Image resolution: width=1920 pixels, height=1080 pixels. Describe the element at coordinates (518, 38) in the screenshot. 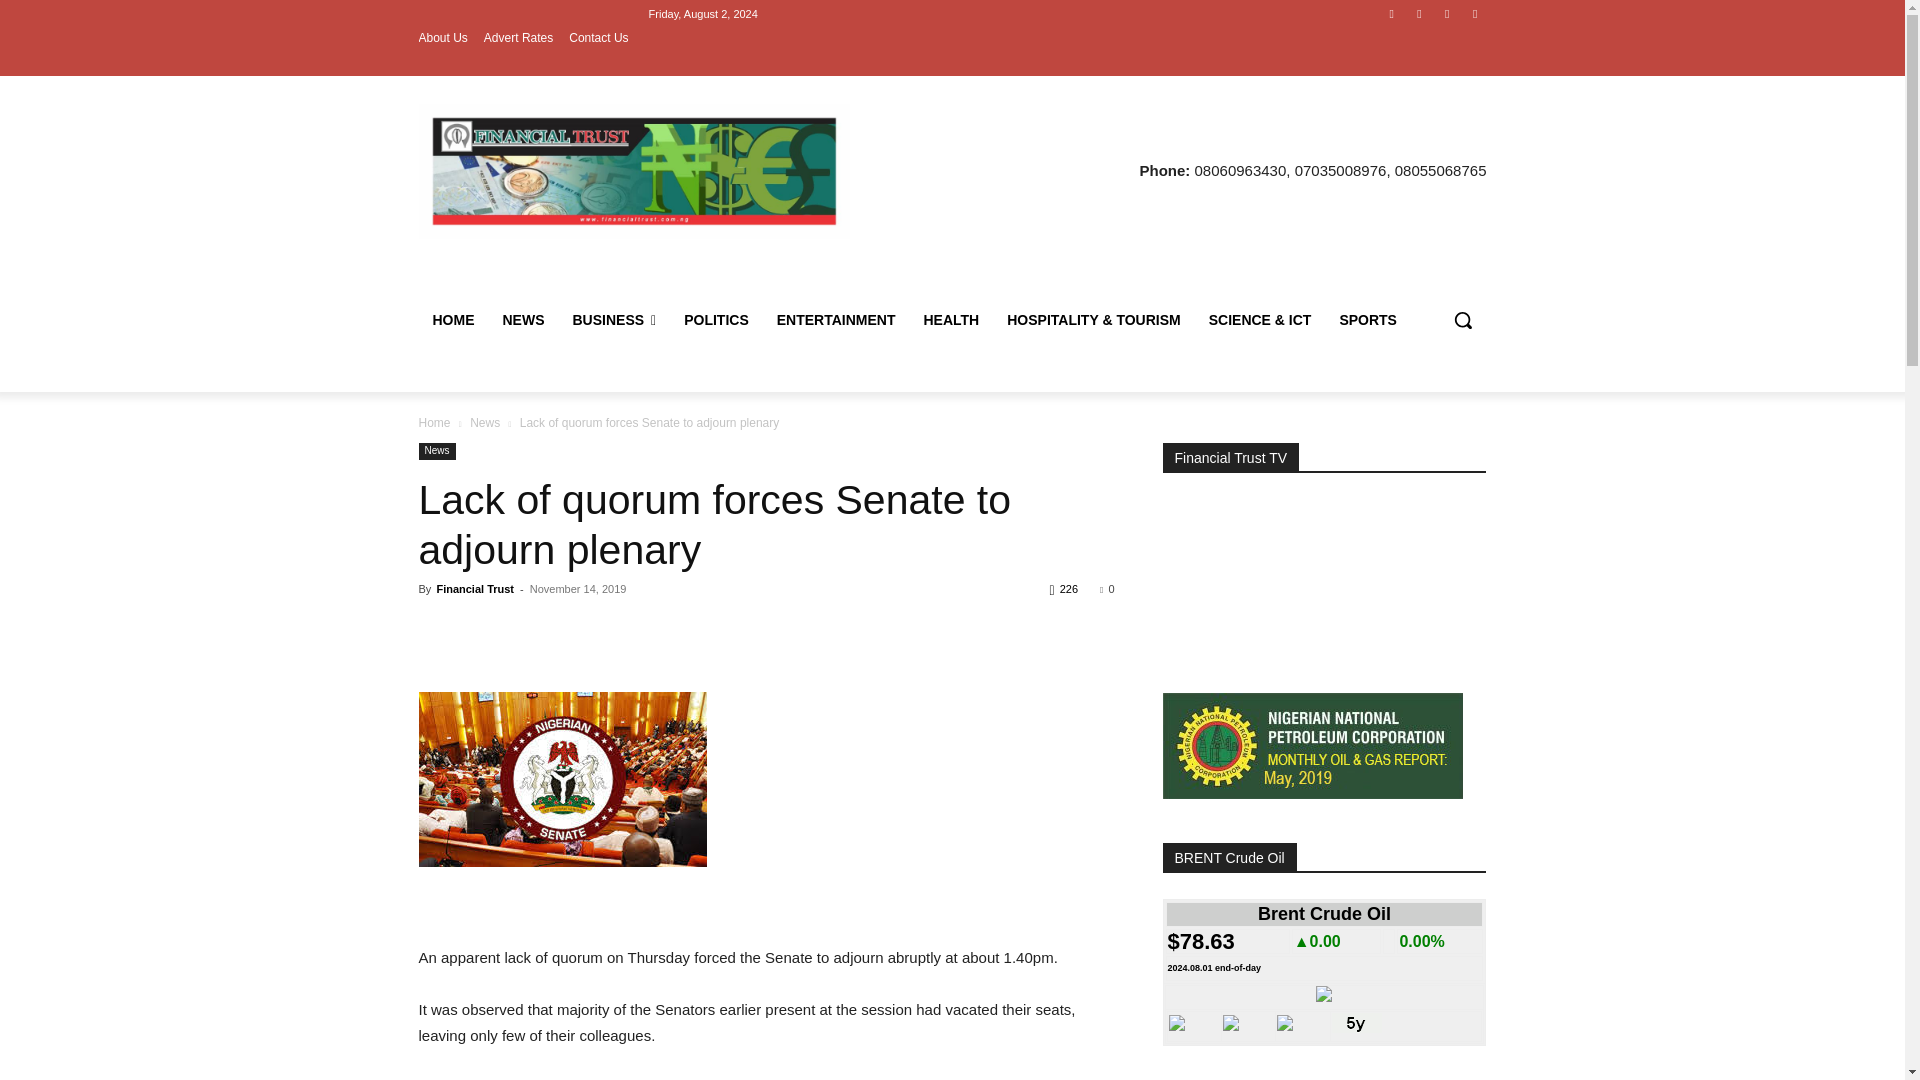

I see `Advert Rates` at that location.